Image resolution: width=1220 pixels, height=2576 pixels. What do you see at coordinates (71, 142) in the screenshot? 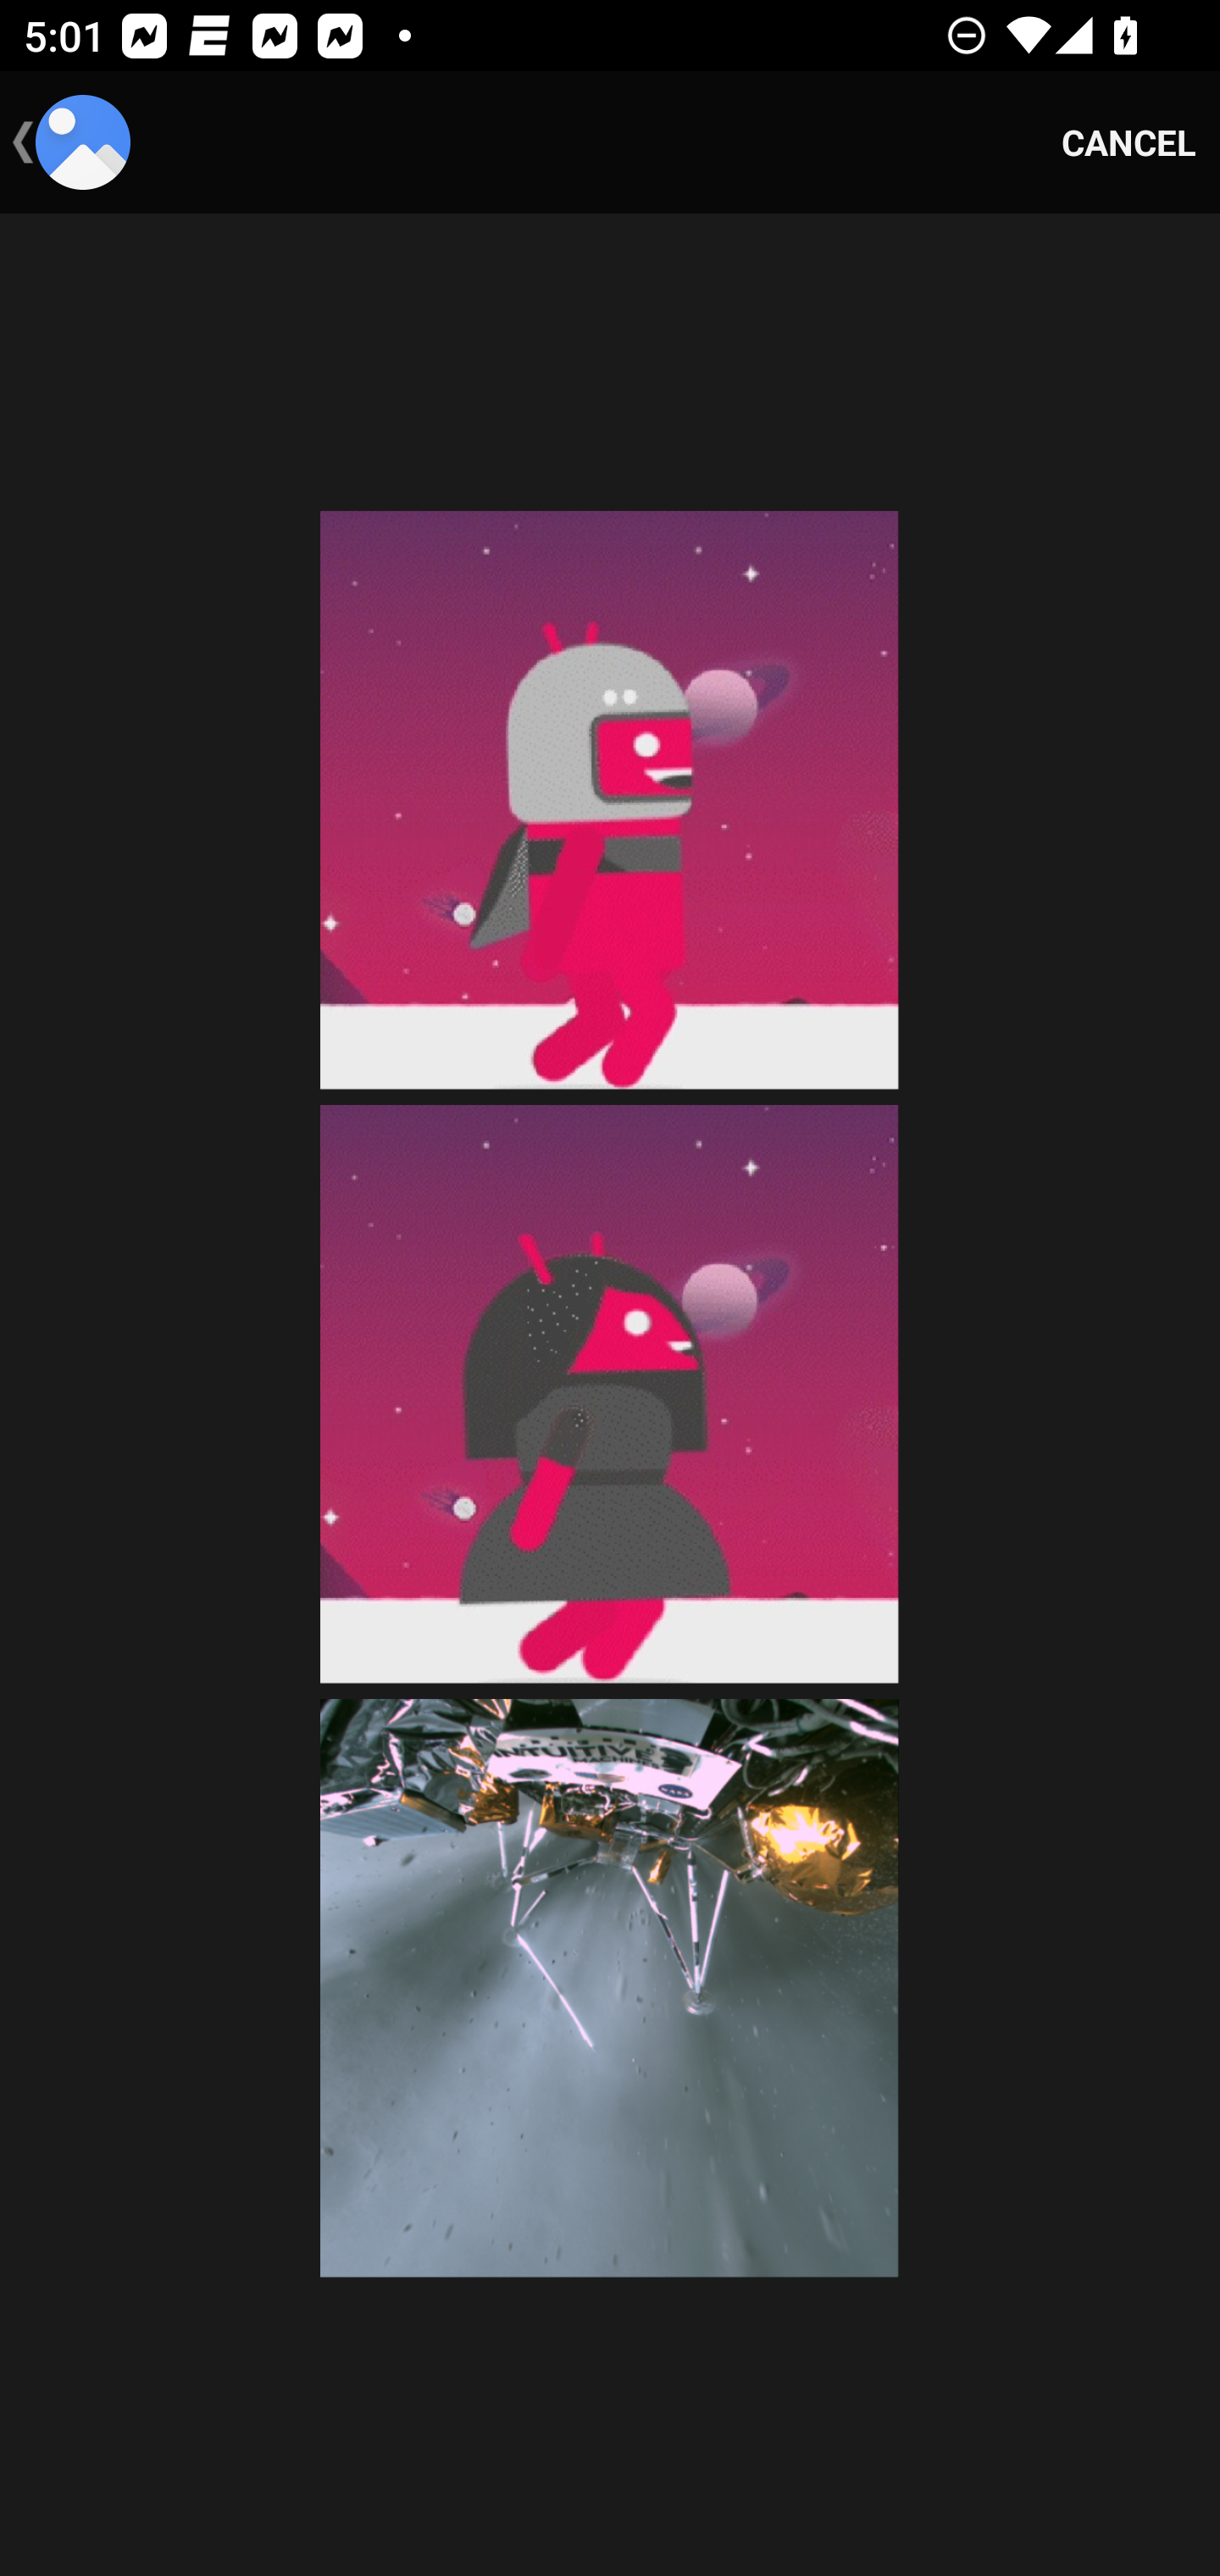
I see `Select photo, Navigate up` at bounding box center [71, 142].